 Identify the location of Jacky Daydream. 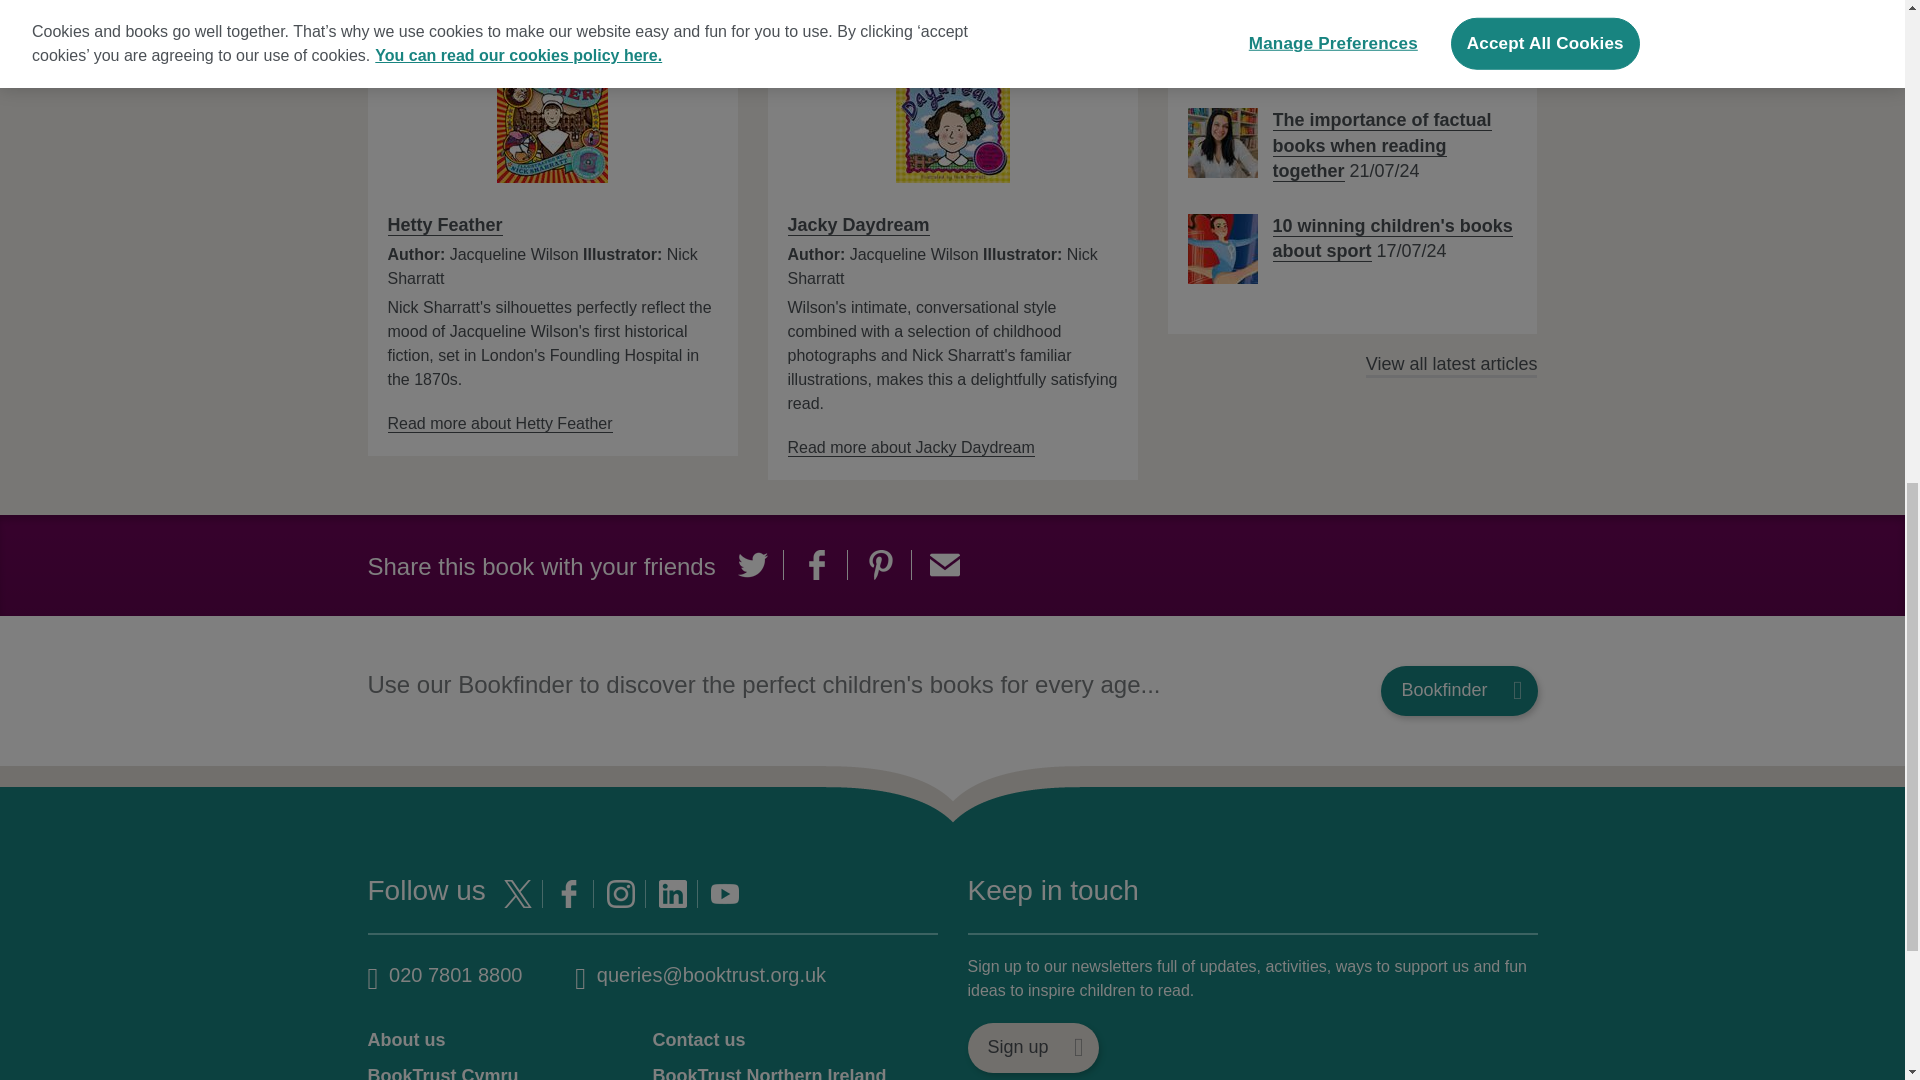
(910, 447).